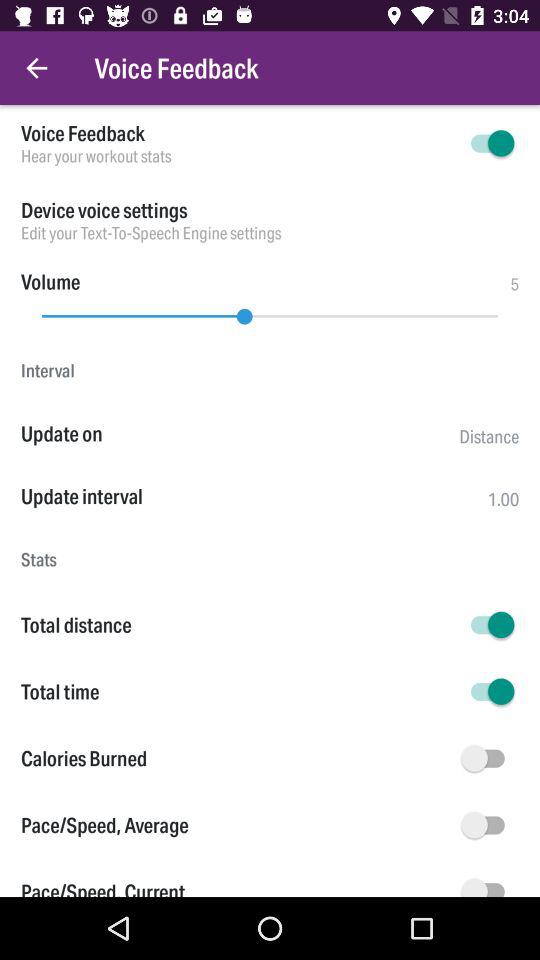 The width and height of the screenshot is (540, 960). I want to click on launch the icon to the left of distance item, so click(240, 434).